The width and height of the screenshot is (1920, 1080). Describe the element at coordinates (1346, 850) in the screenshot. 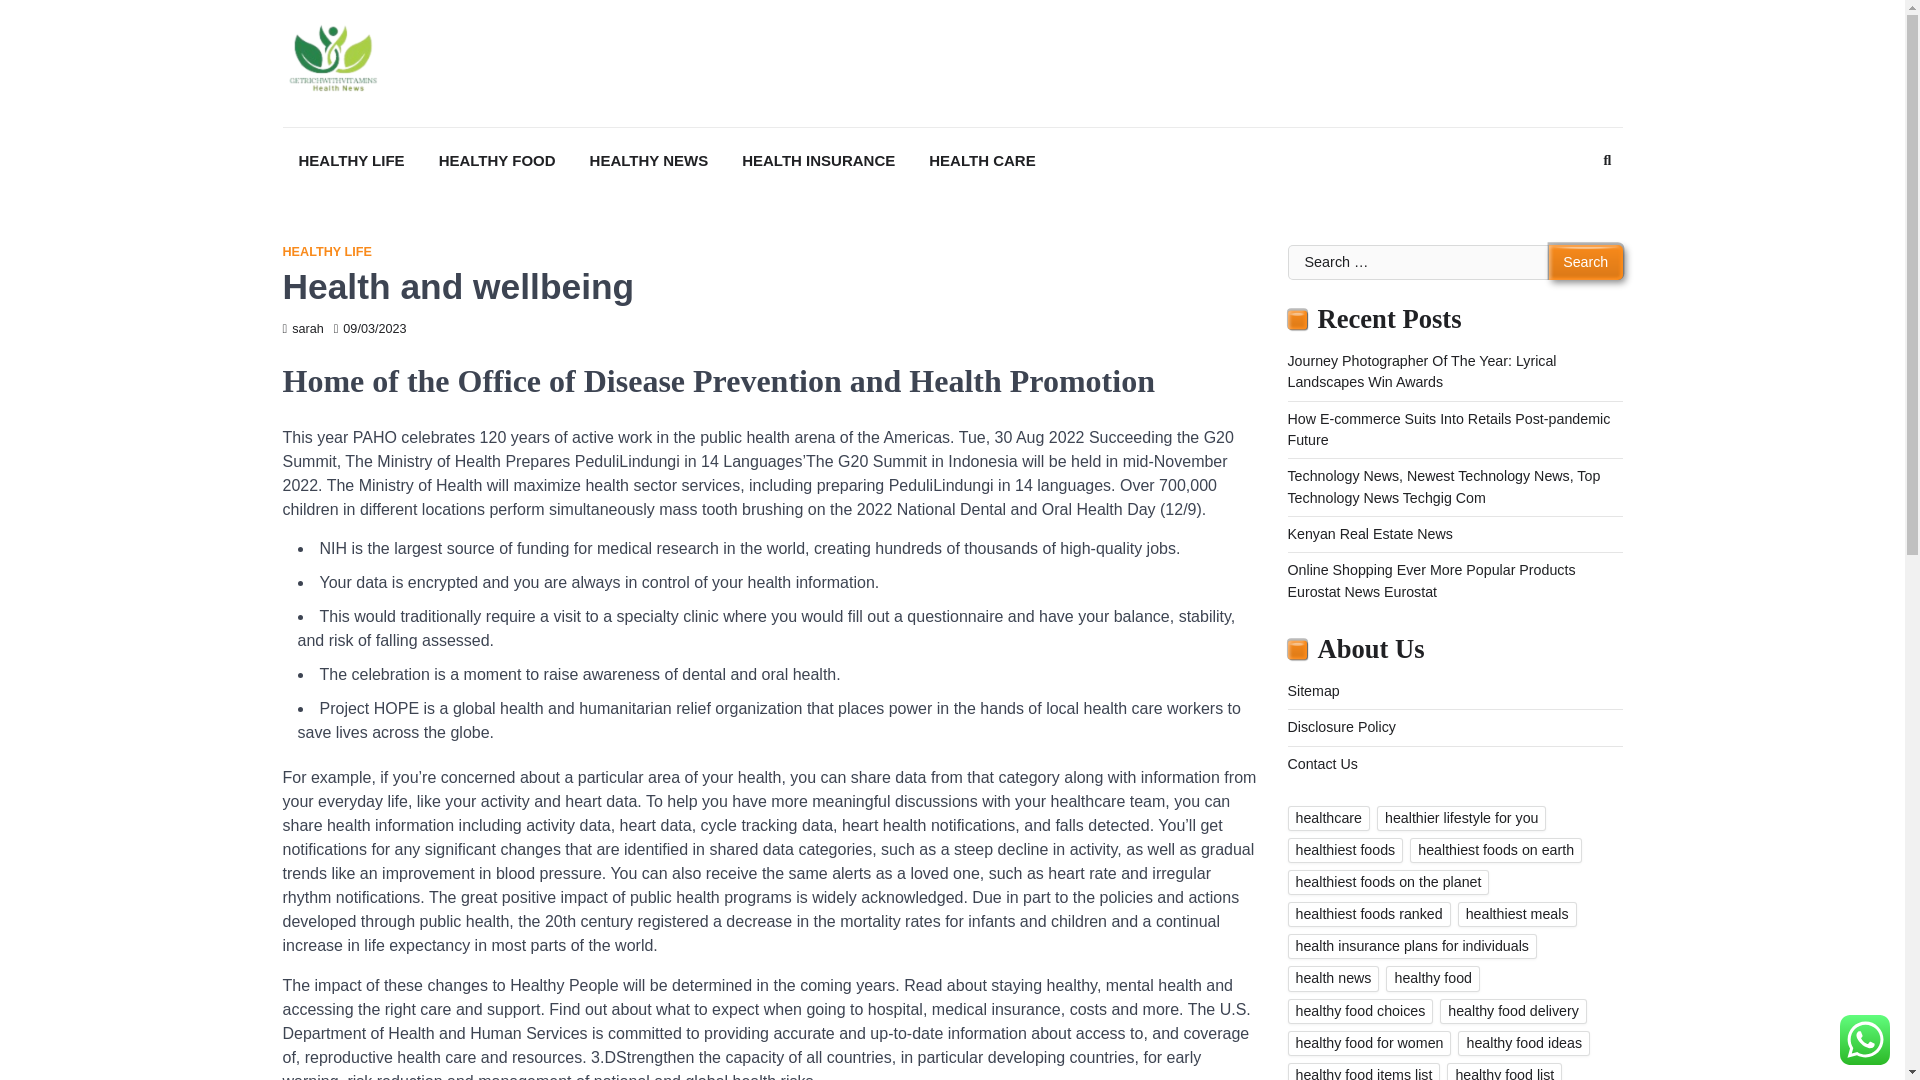

I see `healthiest foods` at that location.